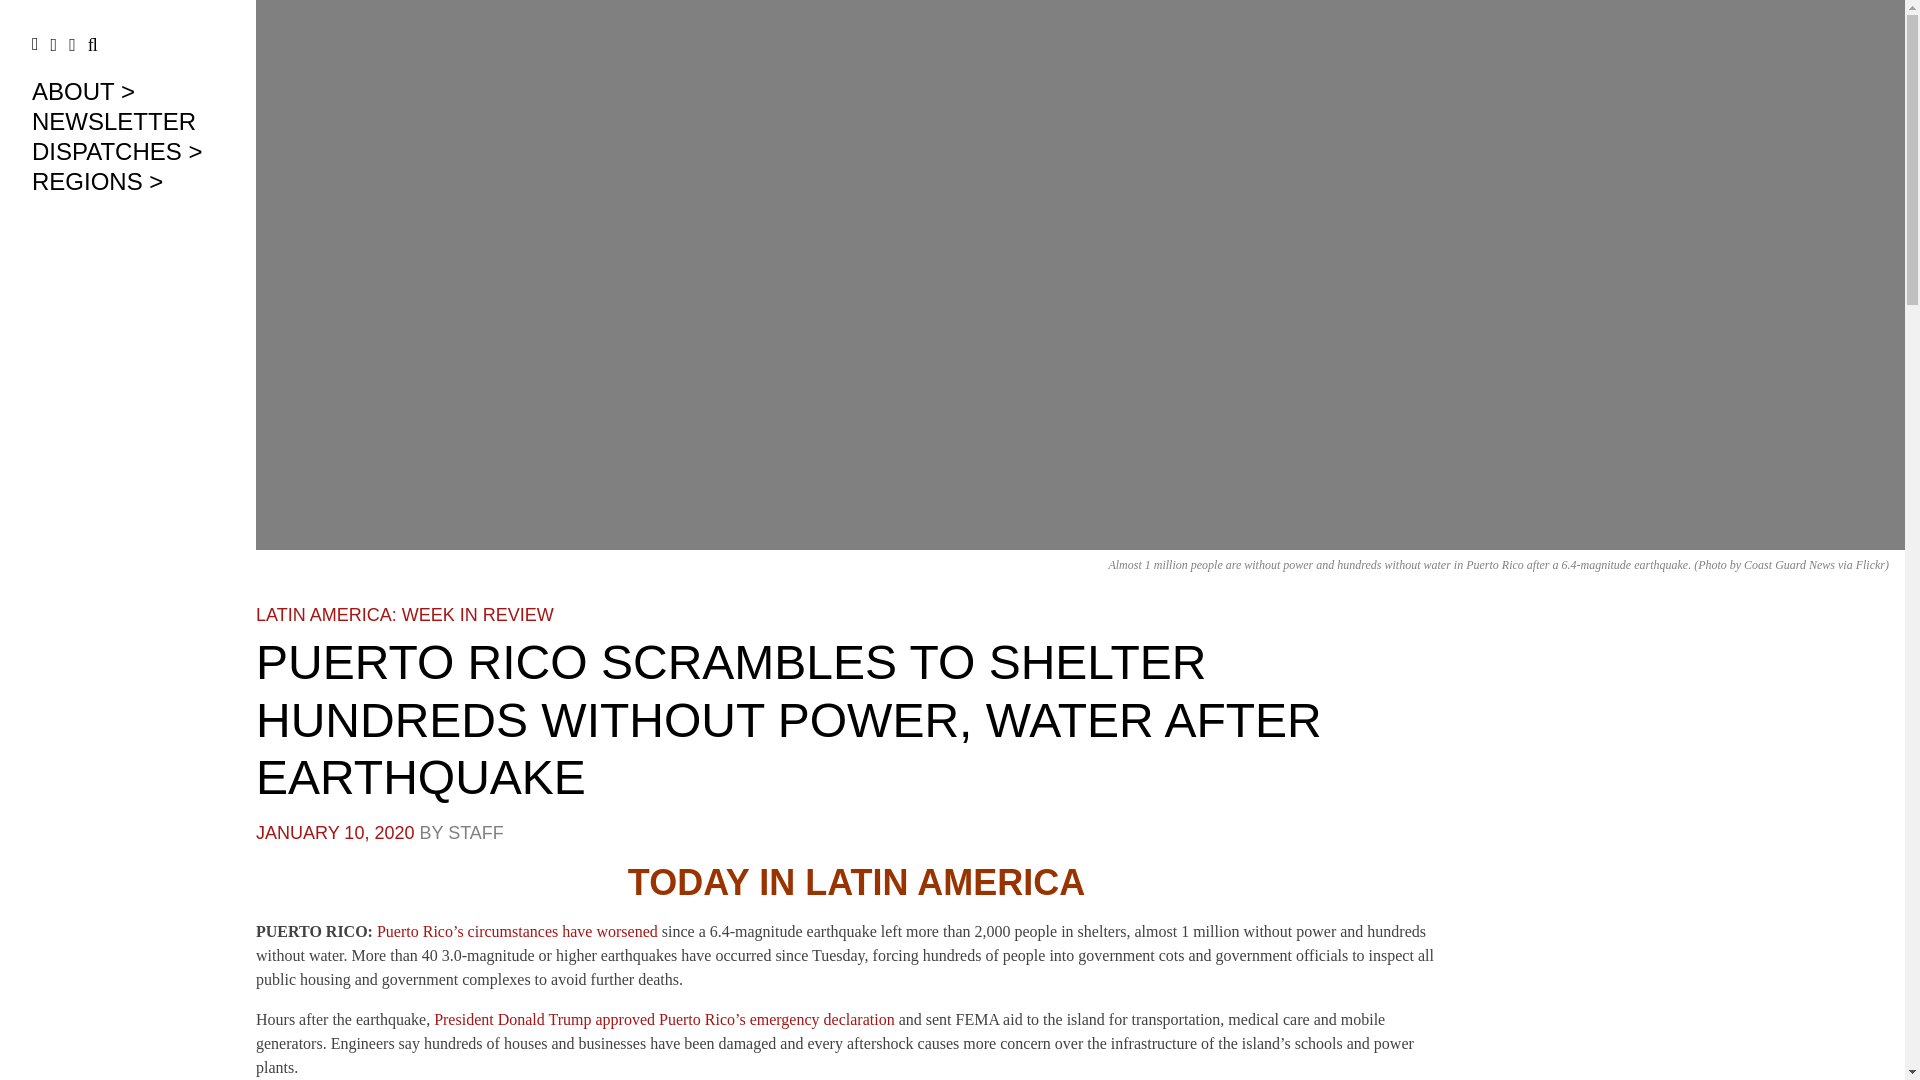 This screenshot has width=1920, height=1080. What do you see at coordinates (98, 182) in the screenshot?
I see `REGIONS` at bounding box center [98, 182].